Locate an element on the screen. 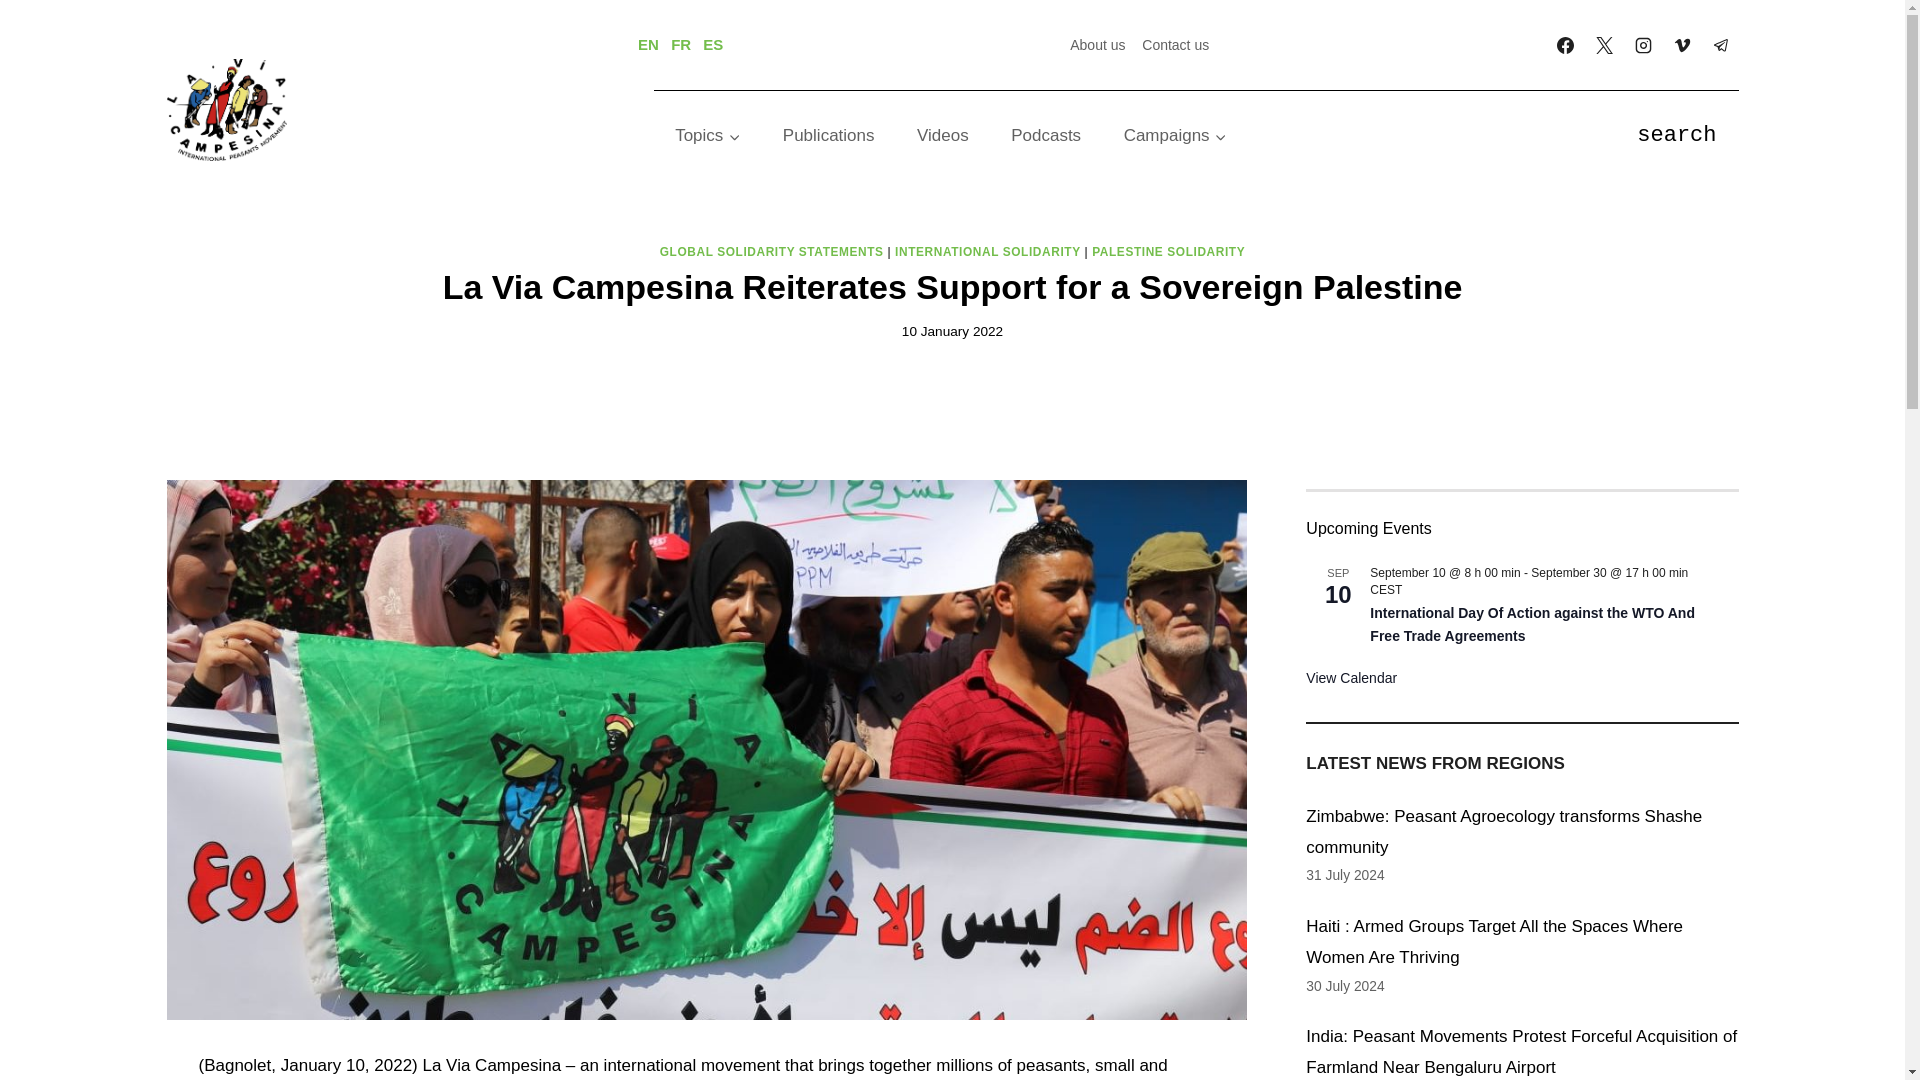  View more events. is located at coordinates (1351, 678).